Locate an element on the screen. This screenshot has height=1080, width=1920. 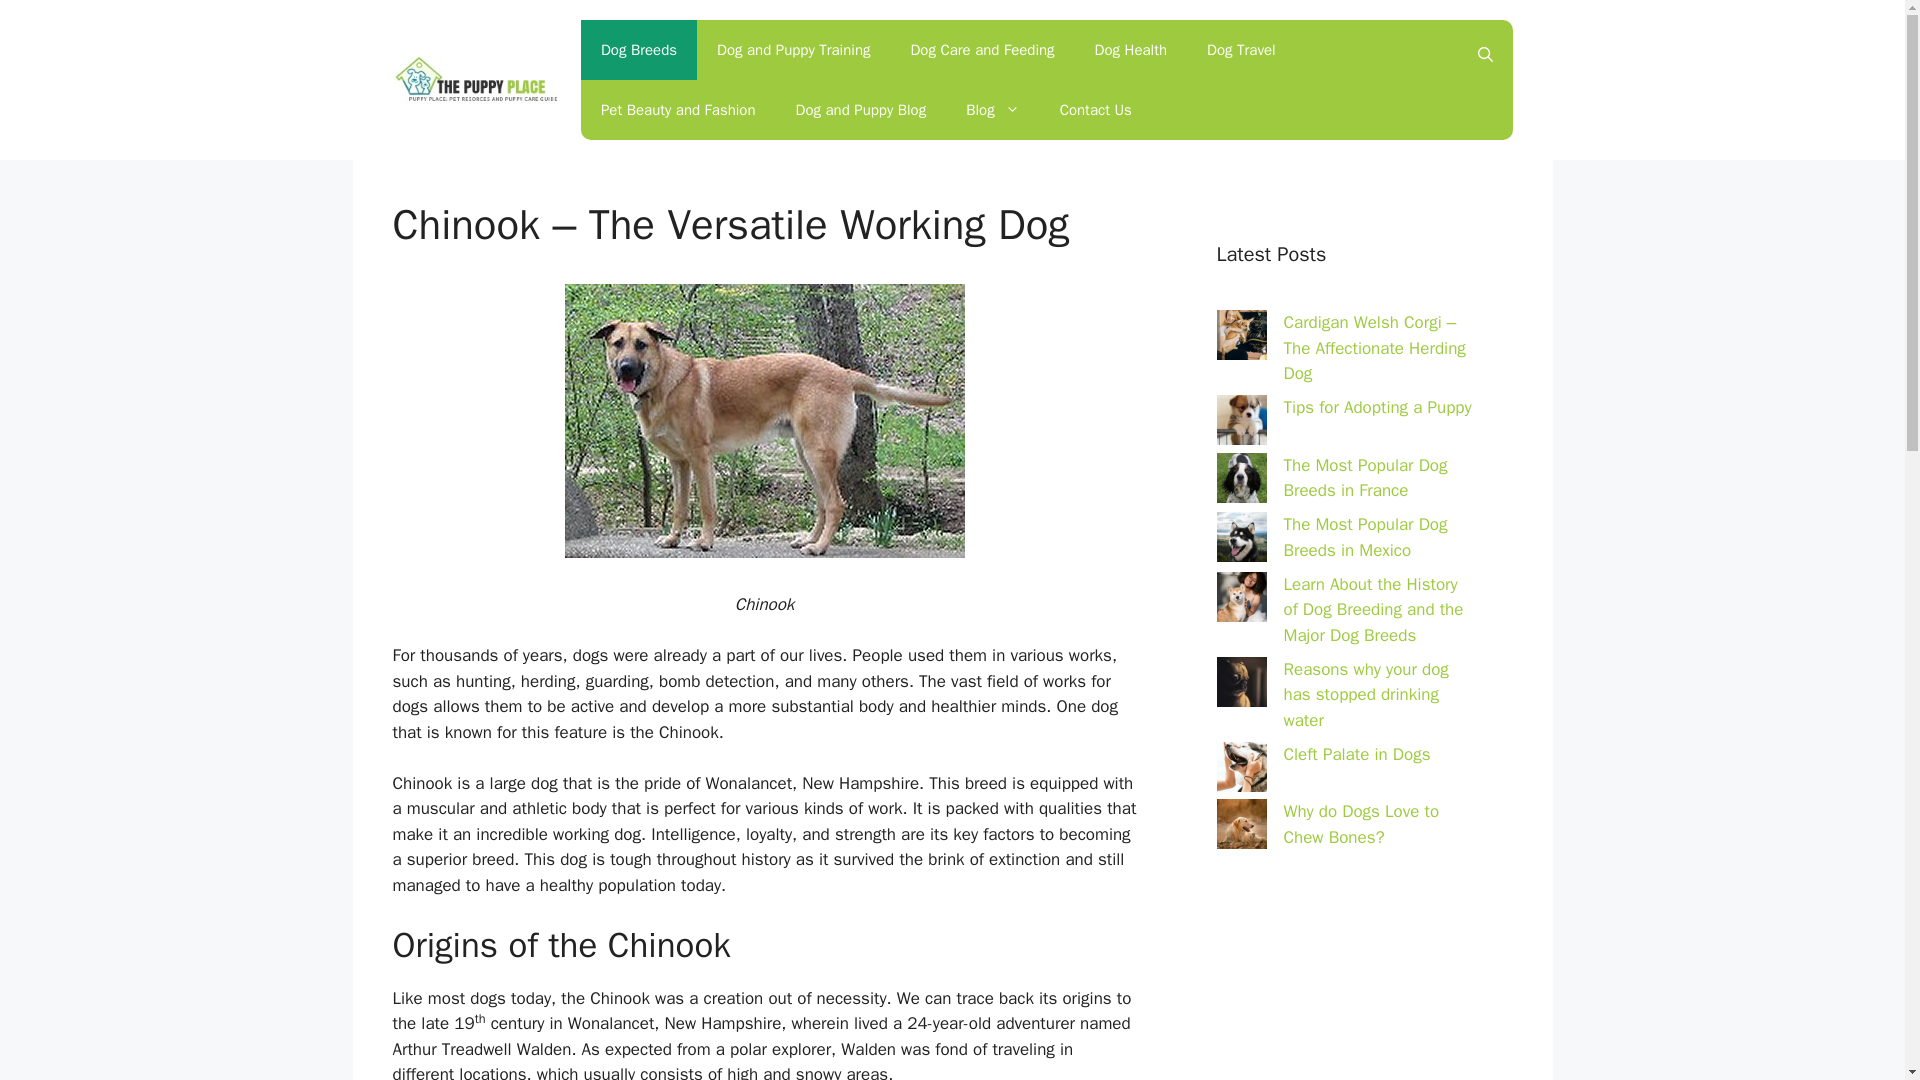
Dog and Puppy Blog is located at coordinates (860, 110).